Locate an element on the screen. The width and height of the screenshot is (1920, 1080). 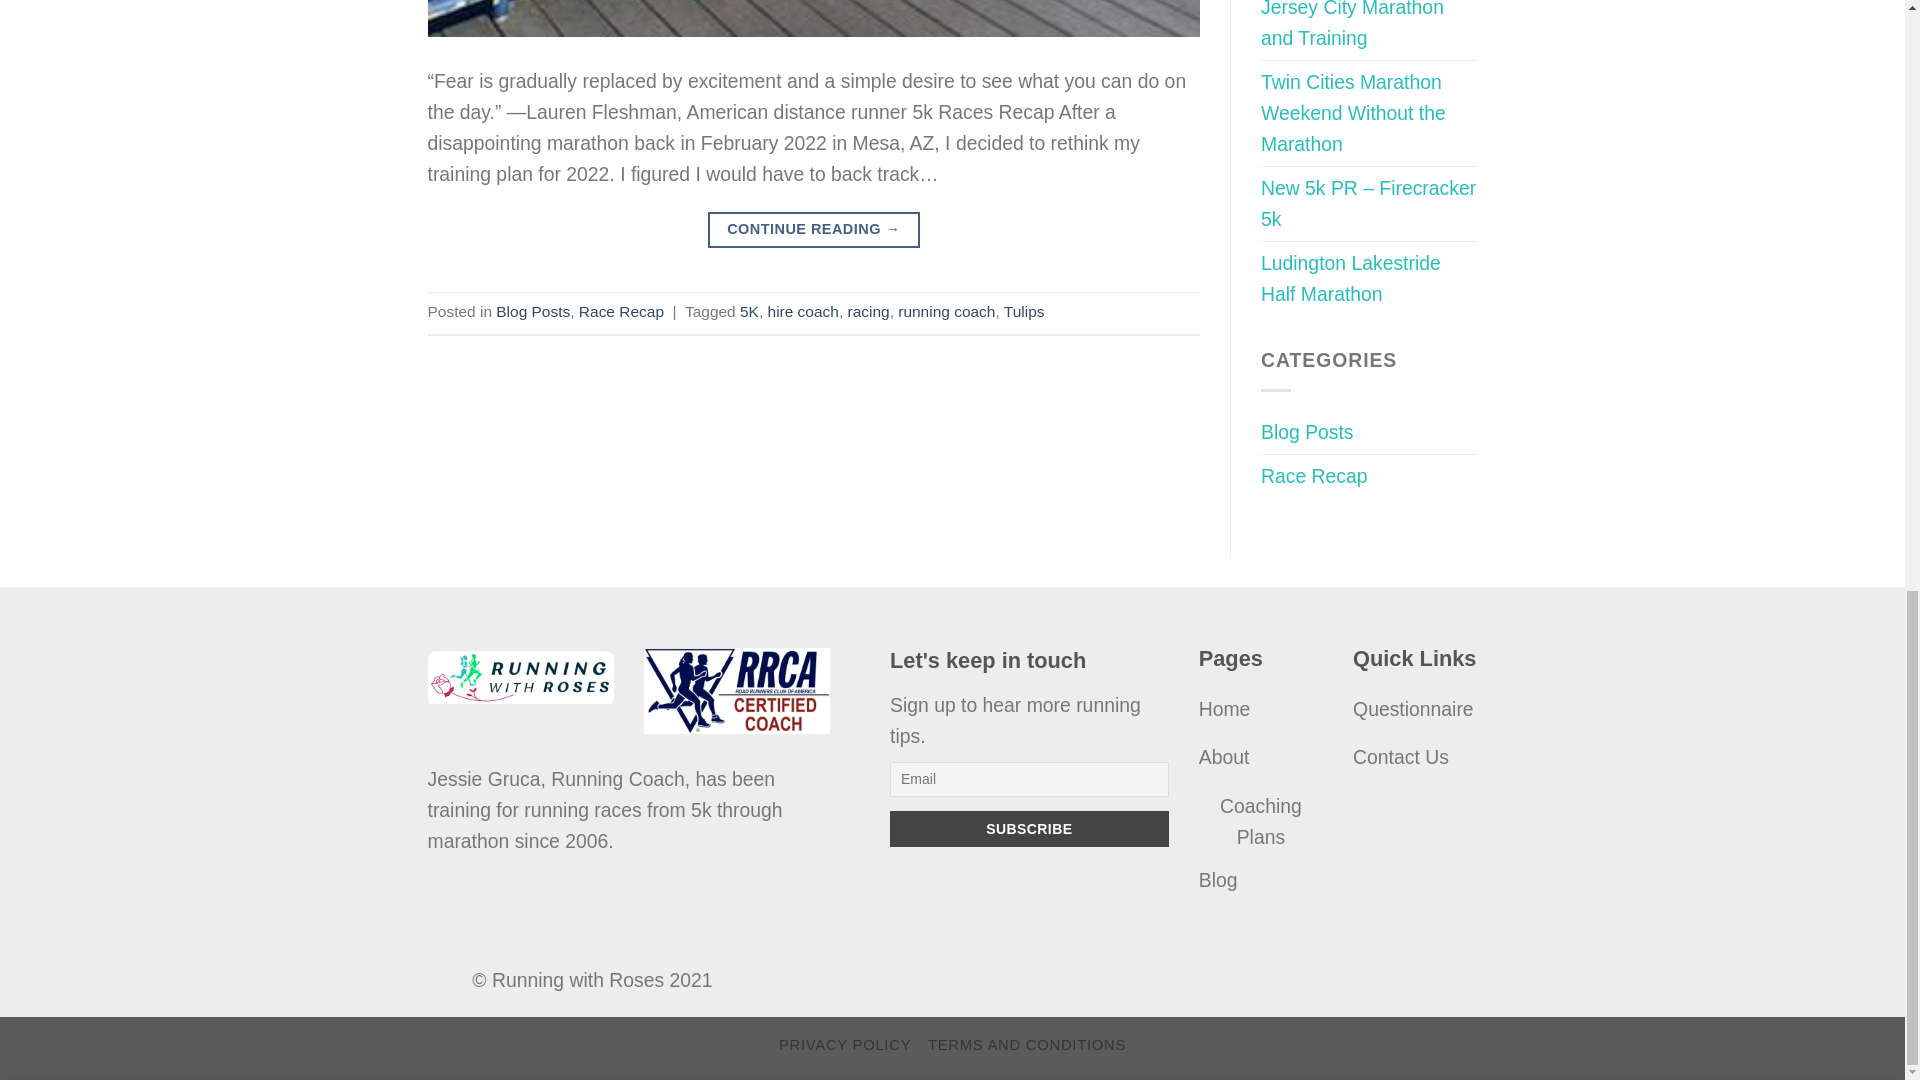
5K is located at coordinates (748, 311).